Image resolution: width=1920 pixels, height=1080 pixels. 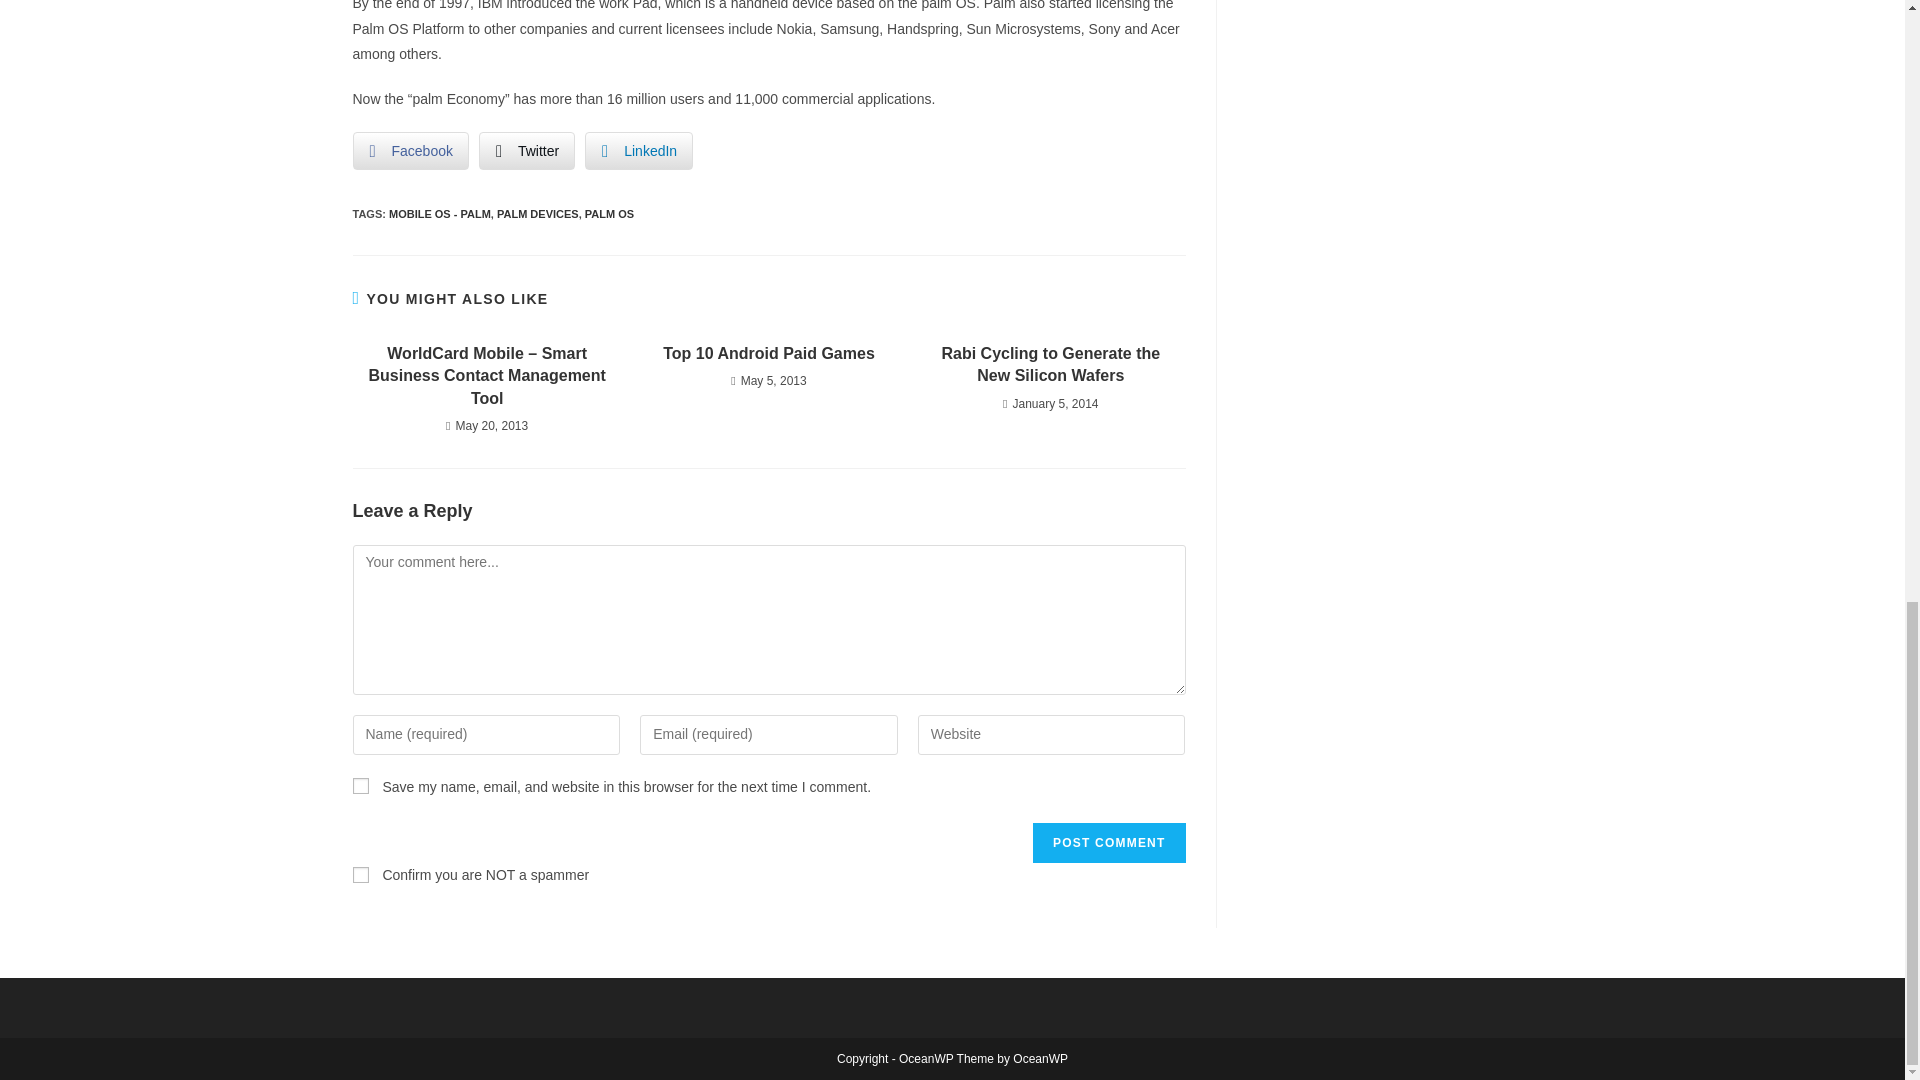 What do you see at coordinates (526, 150) in the screenshot?
I see `Twitter` at bounding box center [526, 150].